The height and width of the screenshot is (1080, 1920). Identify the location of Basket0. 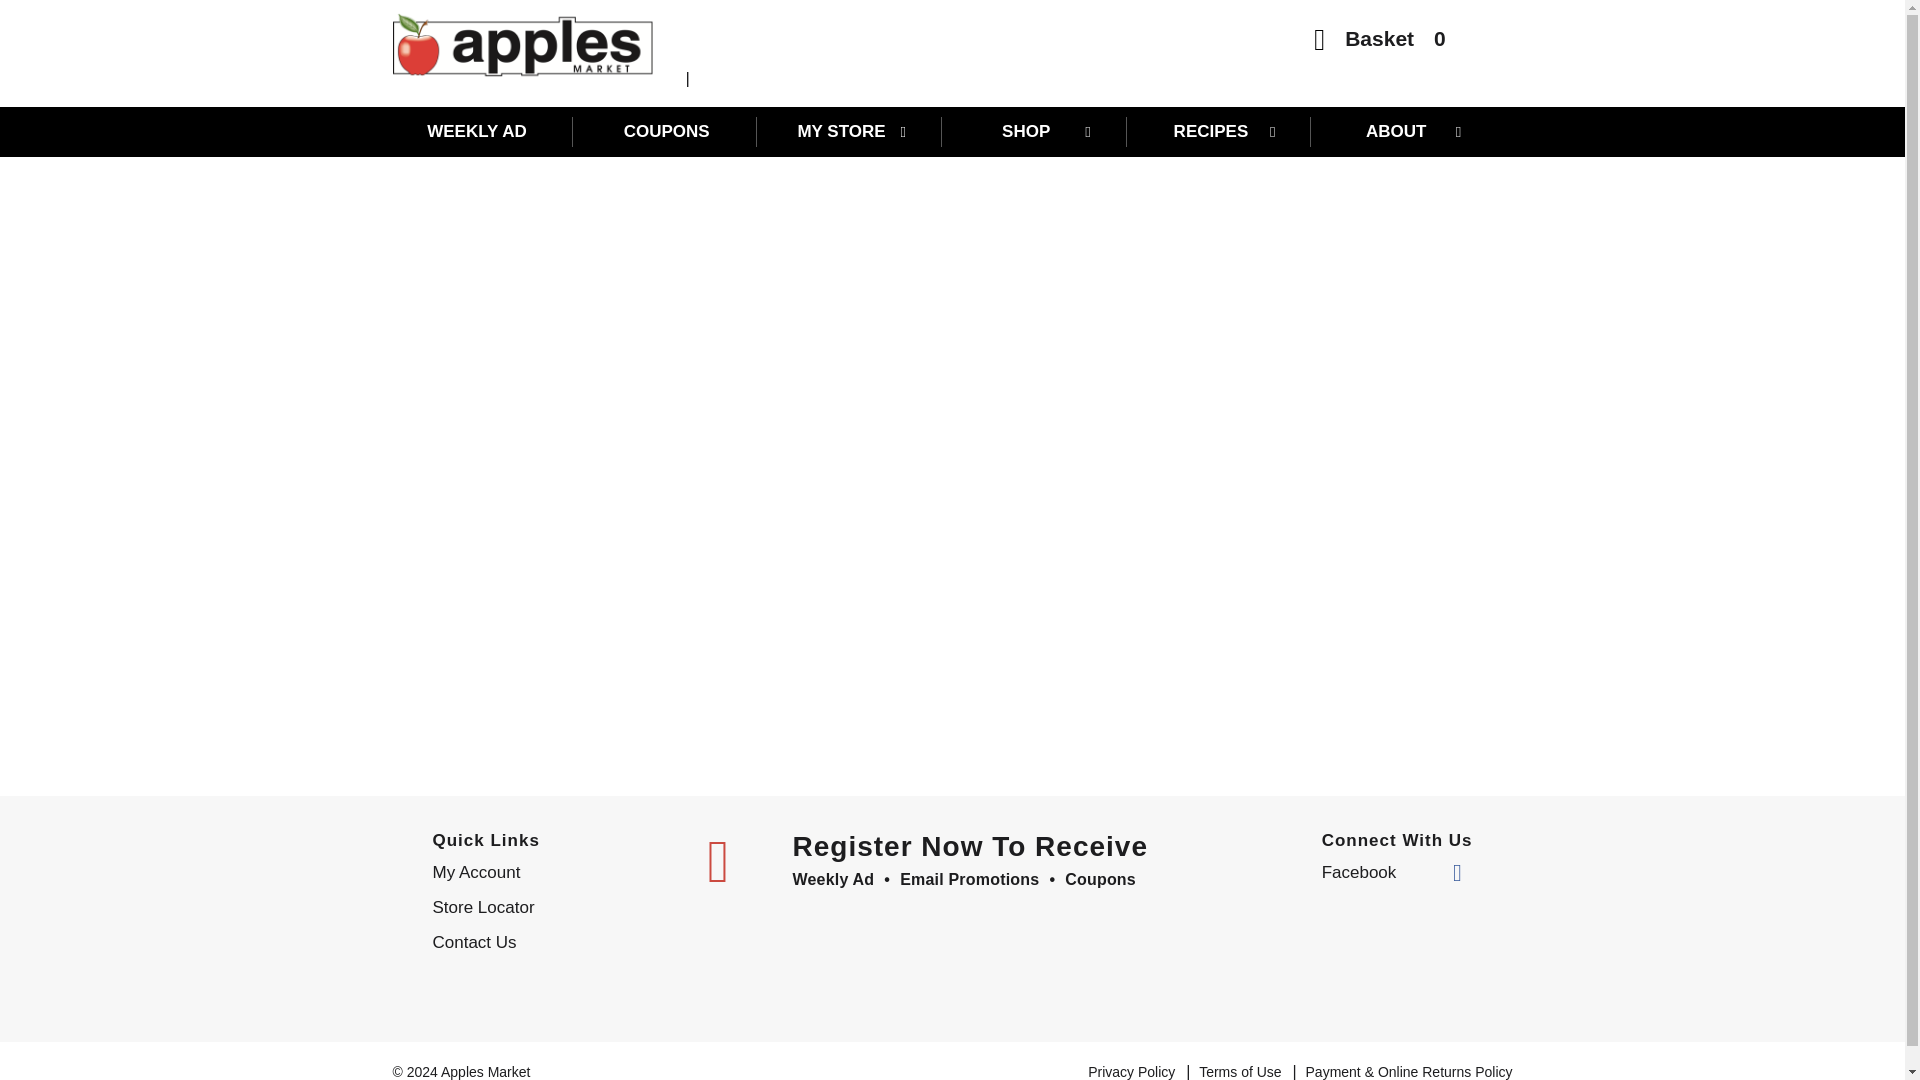
(1379, 44).